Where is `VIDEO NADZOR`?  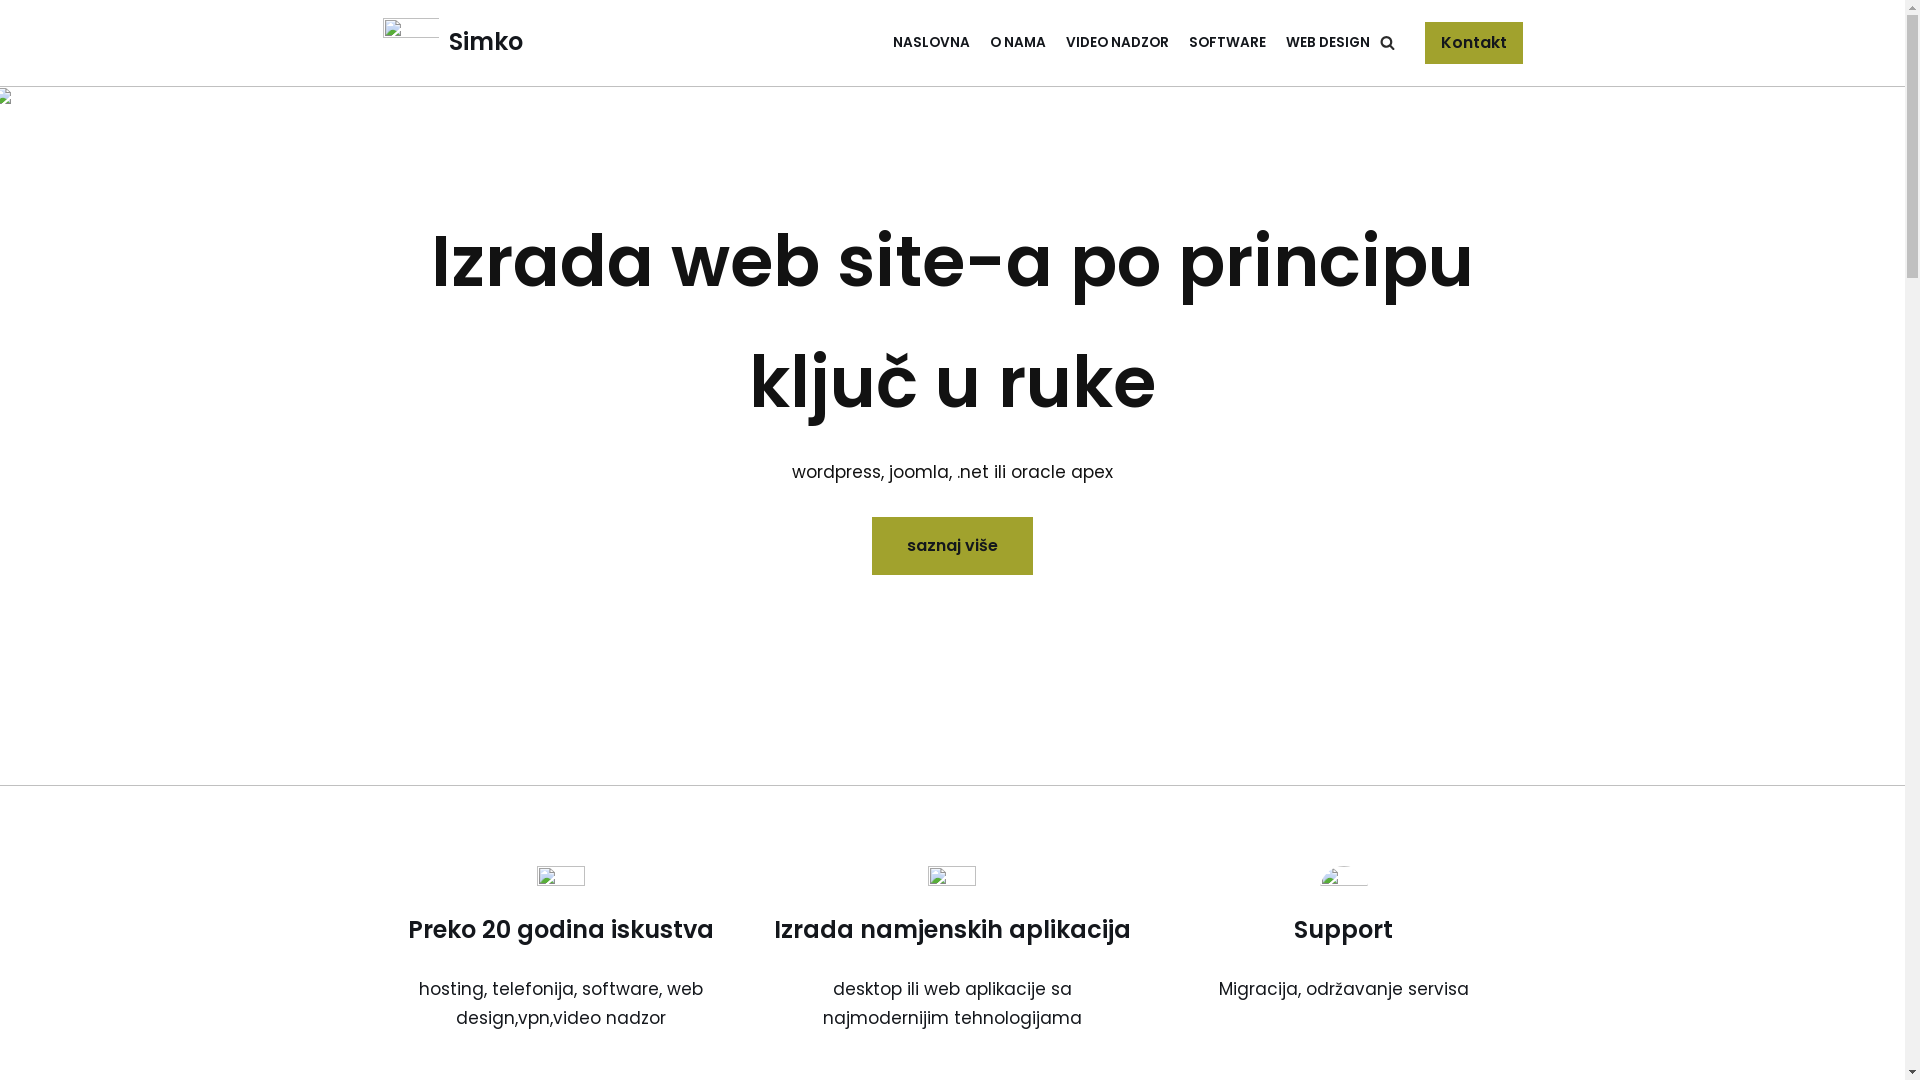 VIDEO NADZOR is located at coordinates (1118, 42).